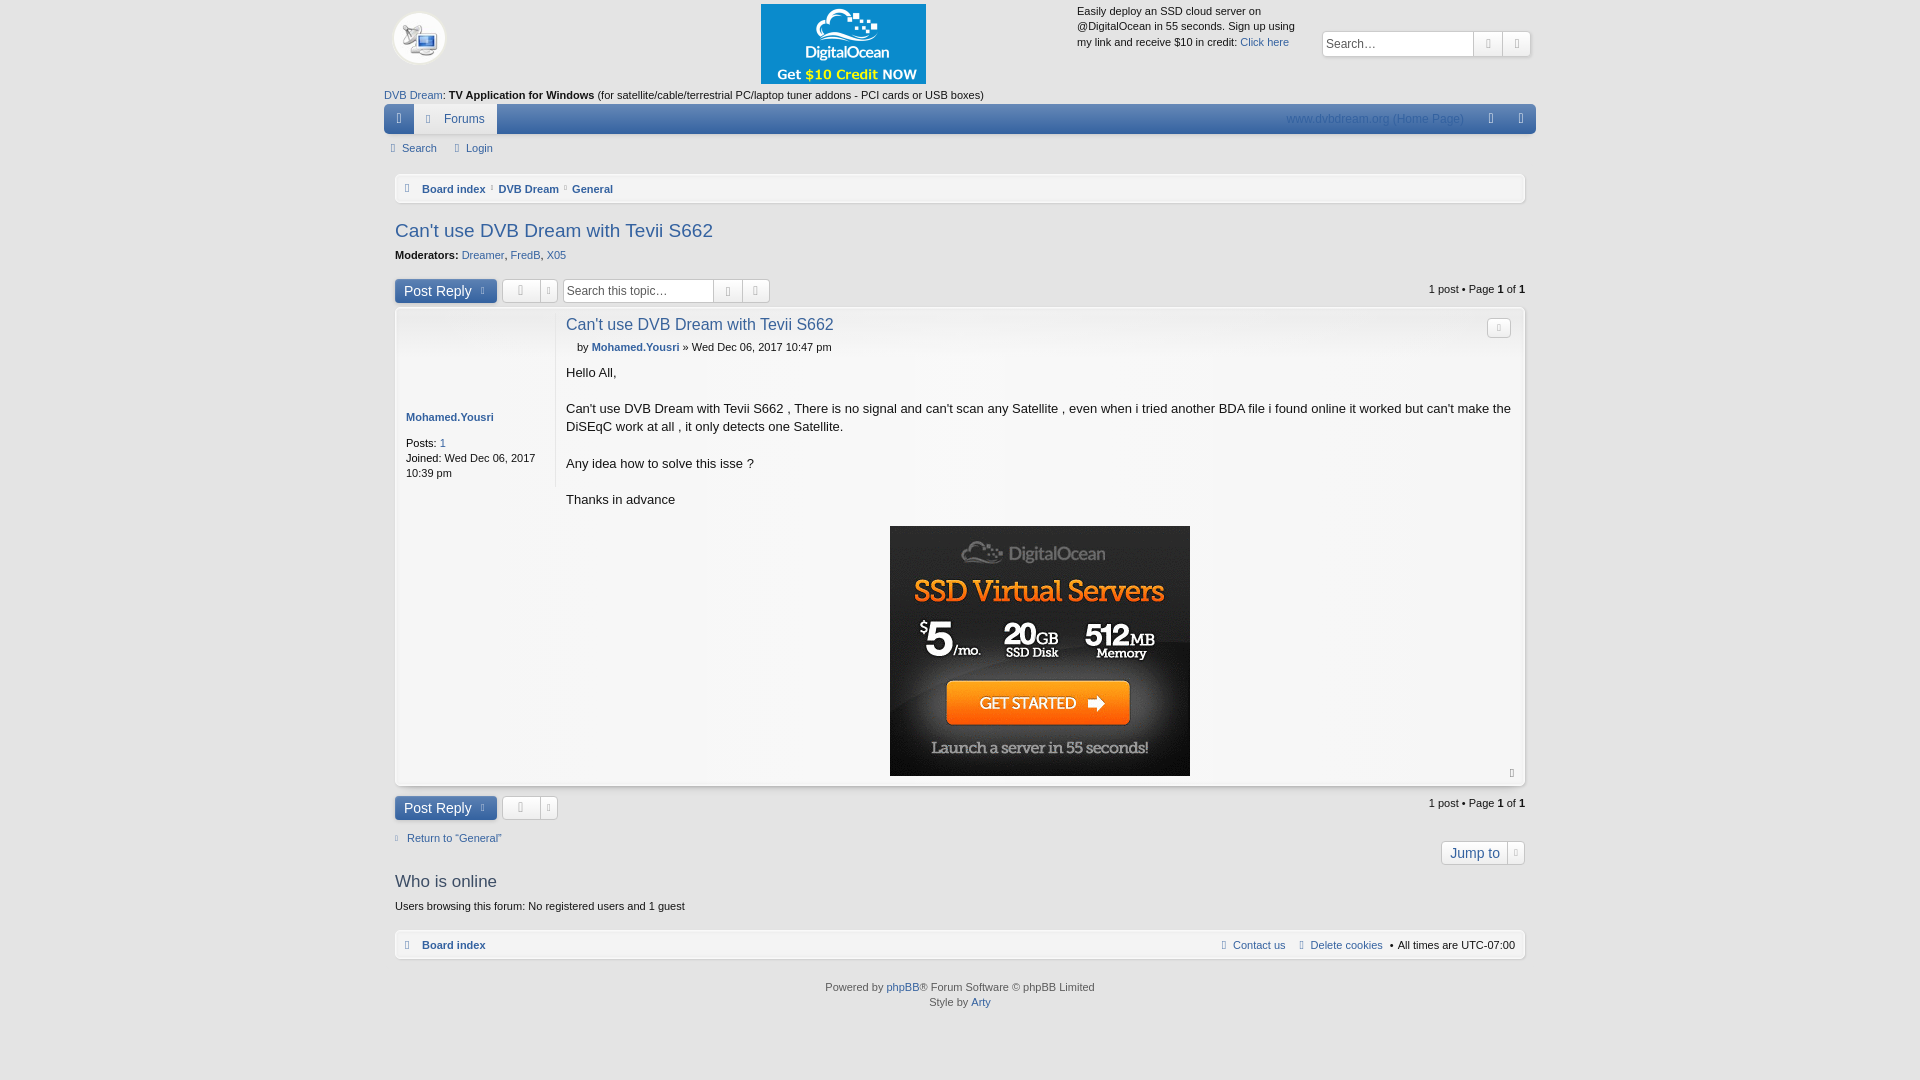 The image size is (1920, 1080). Describe the element at coordinates (399, 118) in the screenshot. I see `Quick links` at that location.